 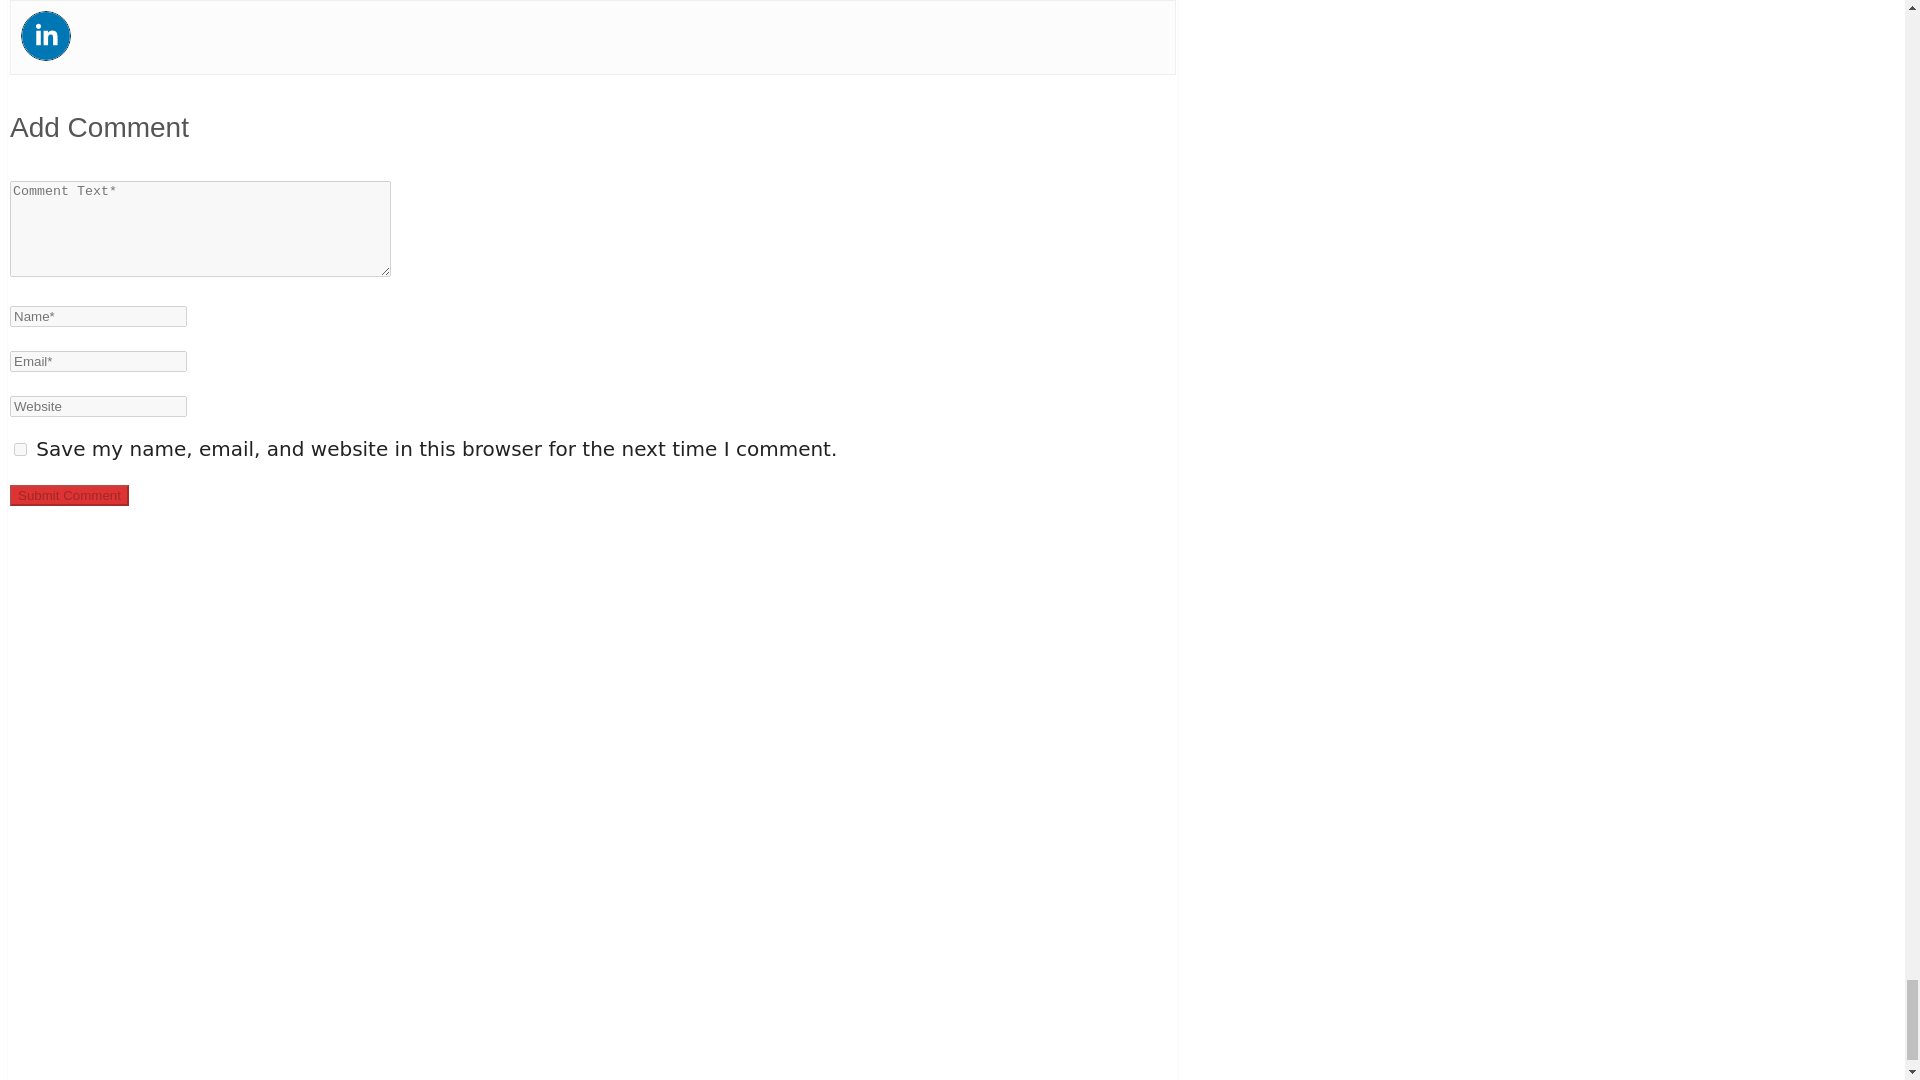 What do you see at coordinates (68, 495) in the screenshot?
I see `Submit Comment` at bounding box center [68, 495].